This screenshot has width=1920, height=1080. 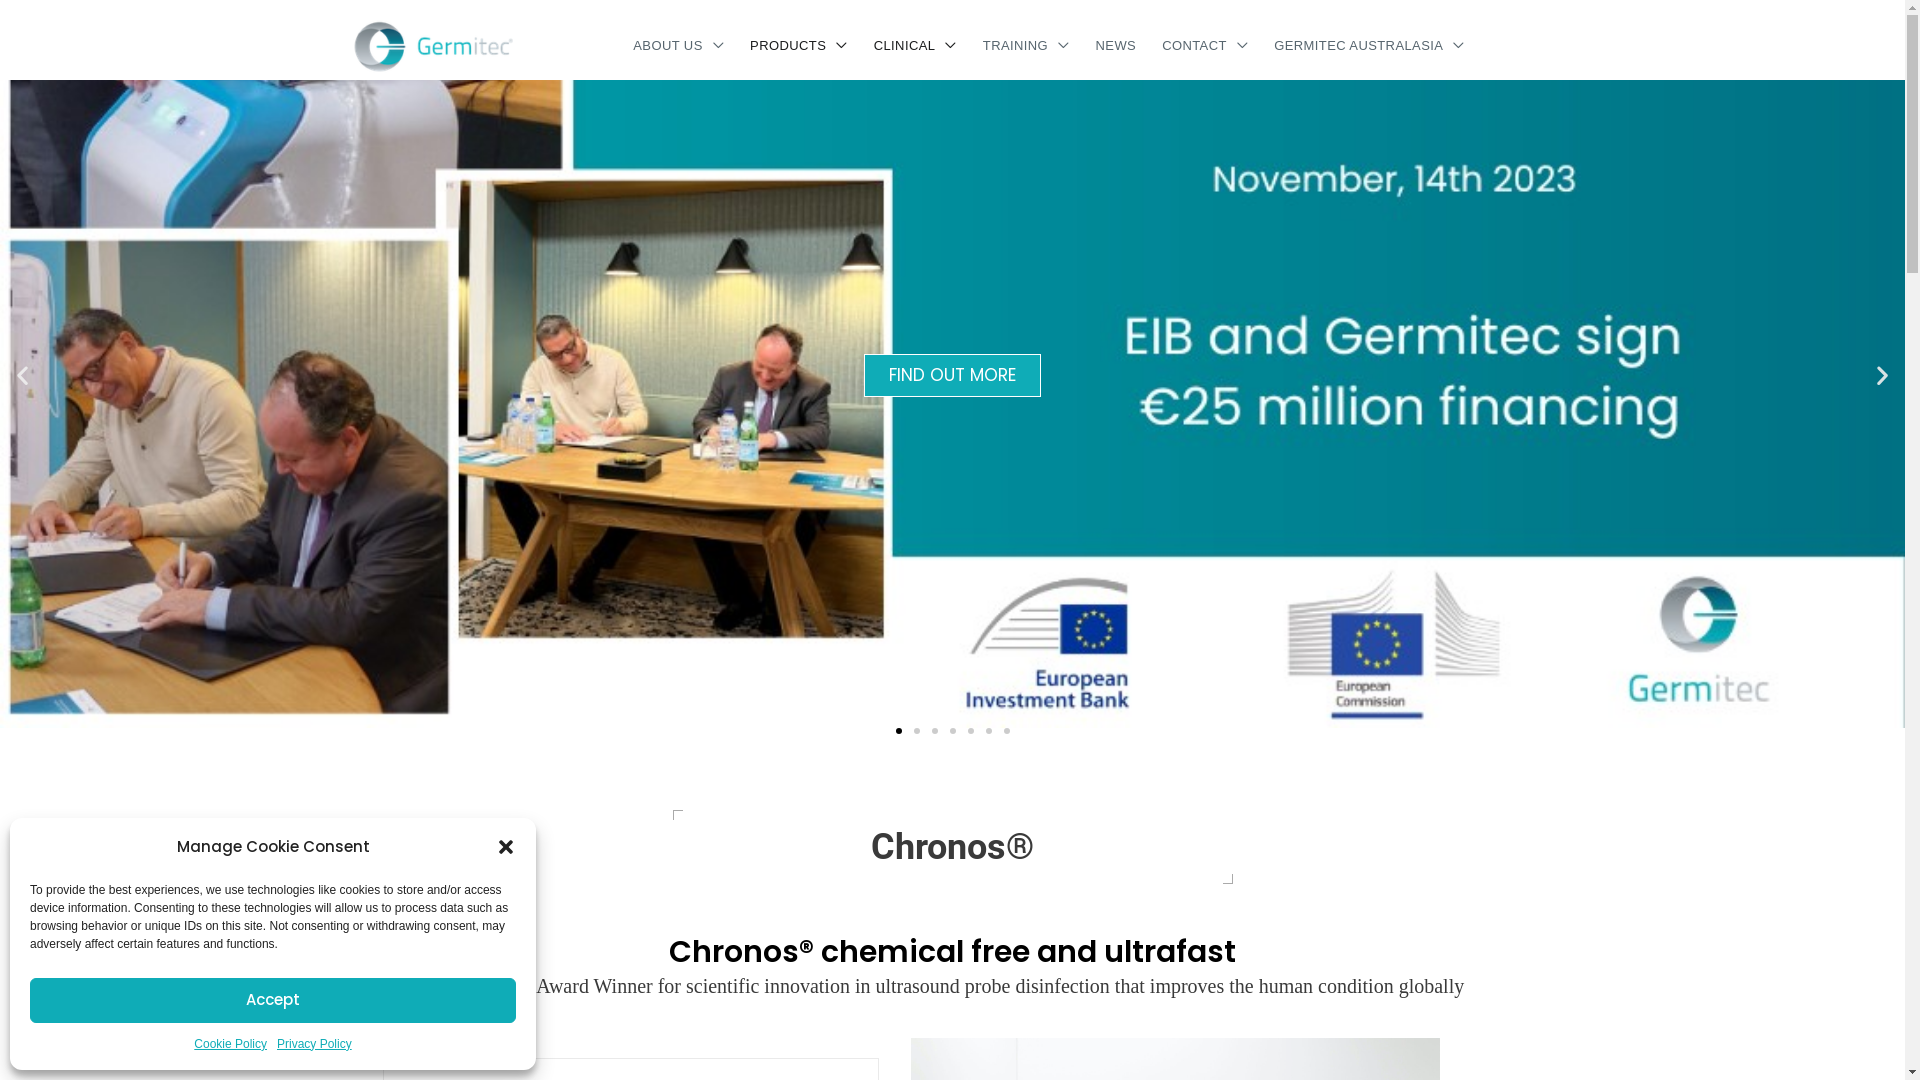 I want to click on NEWS, so click(x=1116, y=46).